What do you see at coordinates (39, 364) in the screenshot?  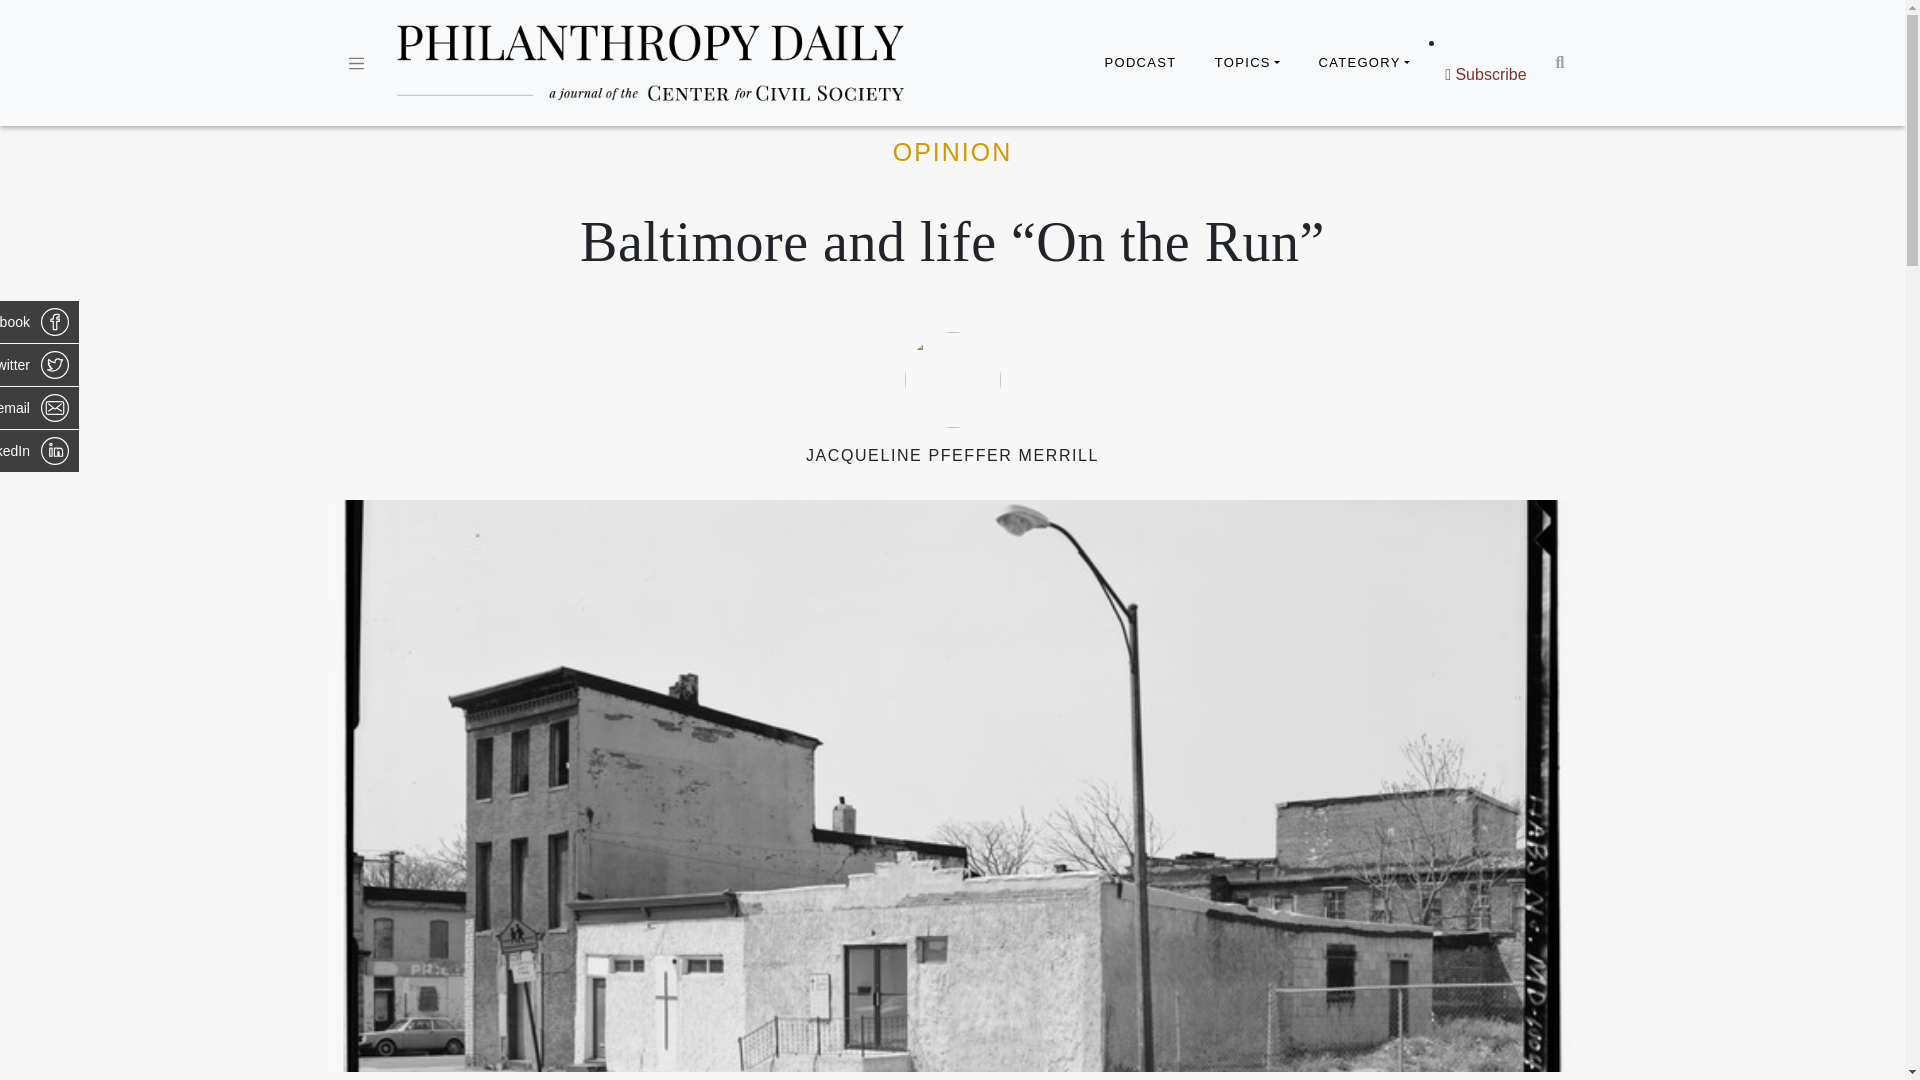 I see `Share on Twitter` at bounding box center [39, 364].